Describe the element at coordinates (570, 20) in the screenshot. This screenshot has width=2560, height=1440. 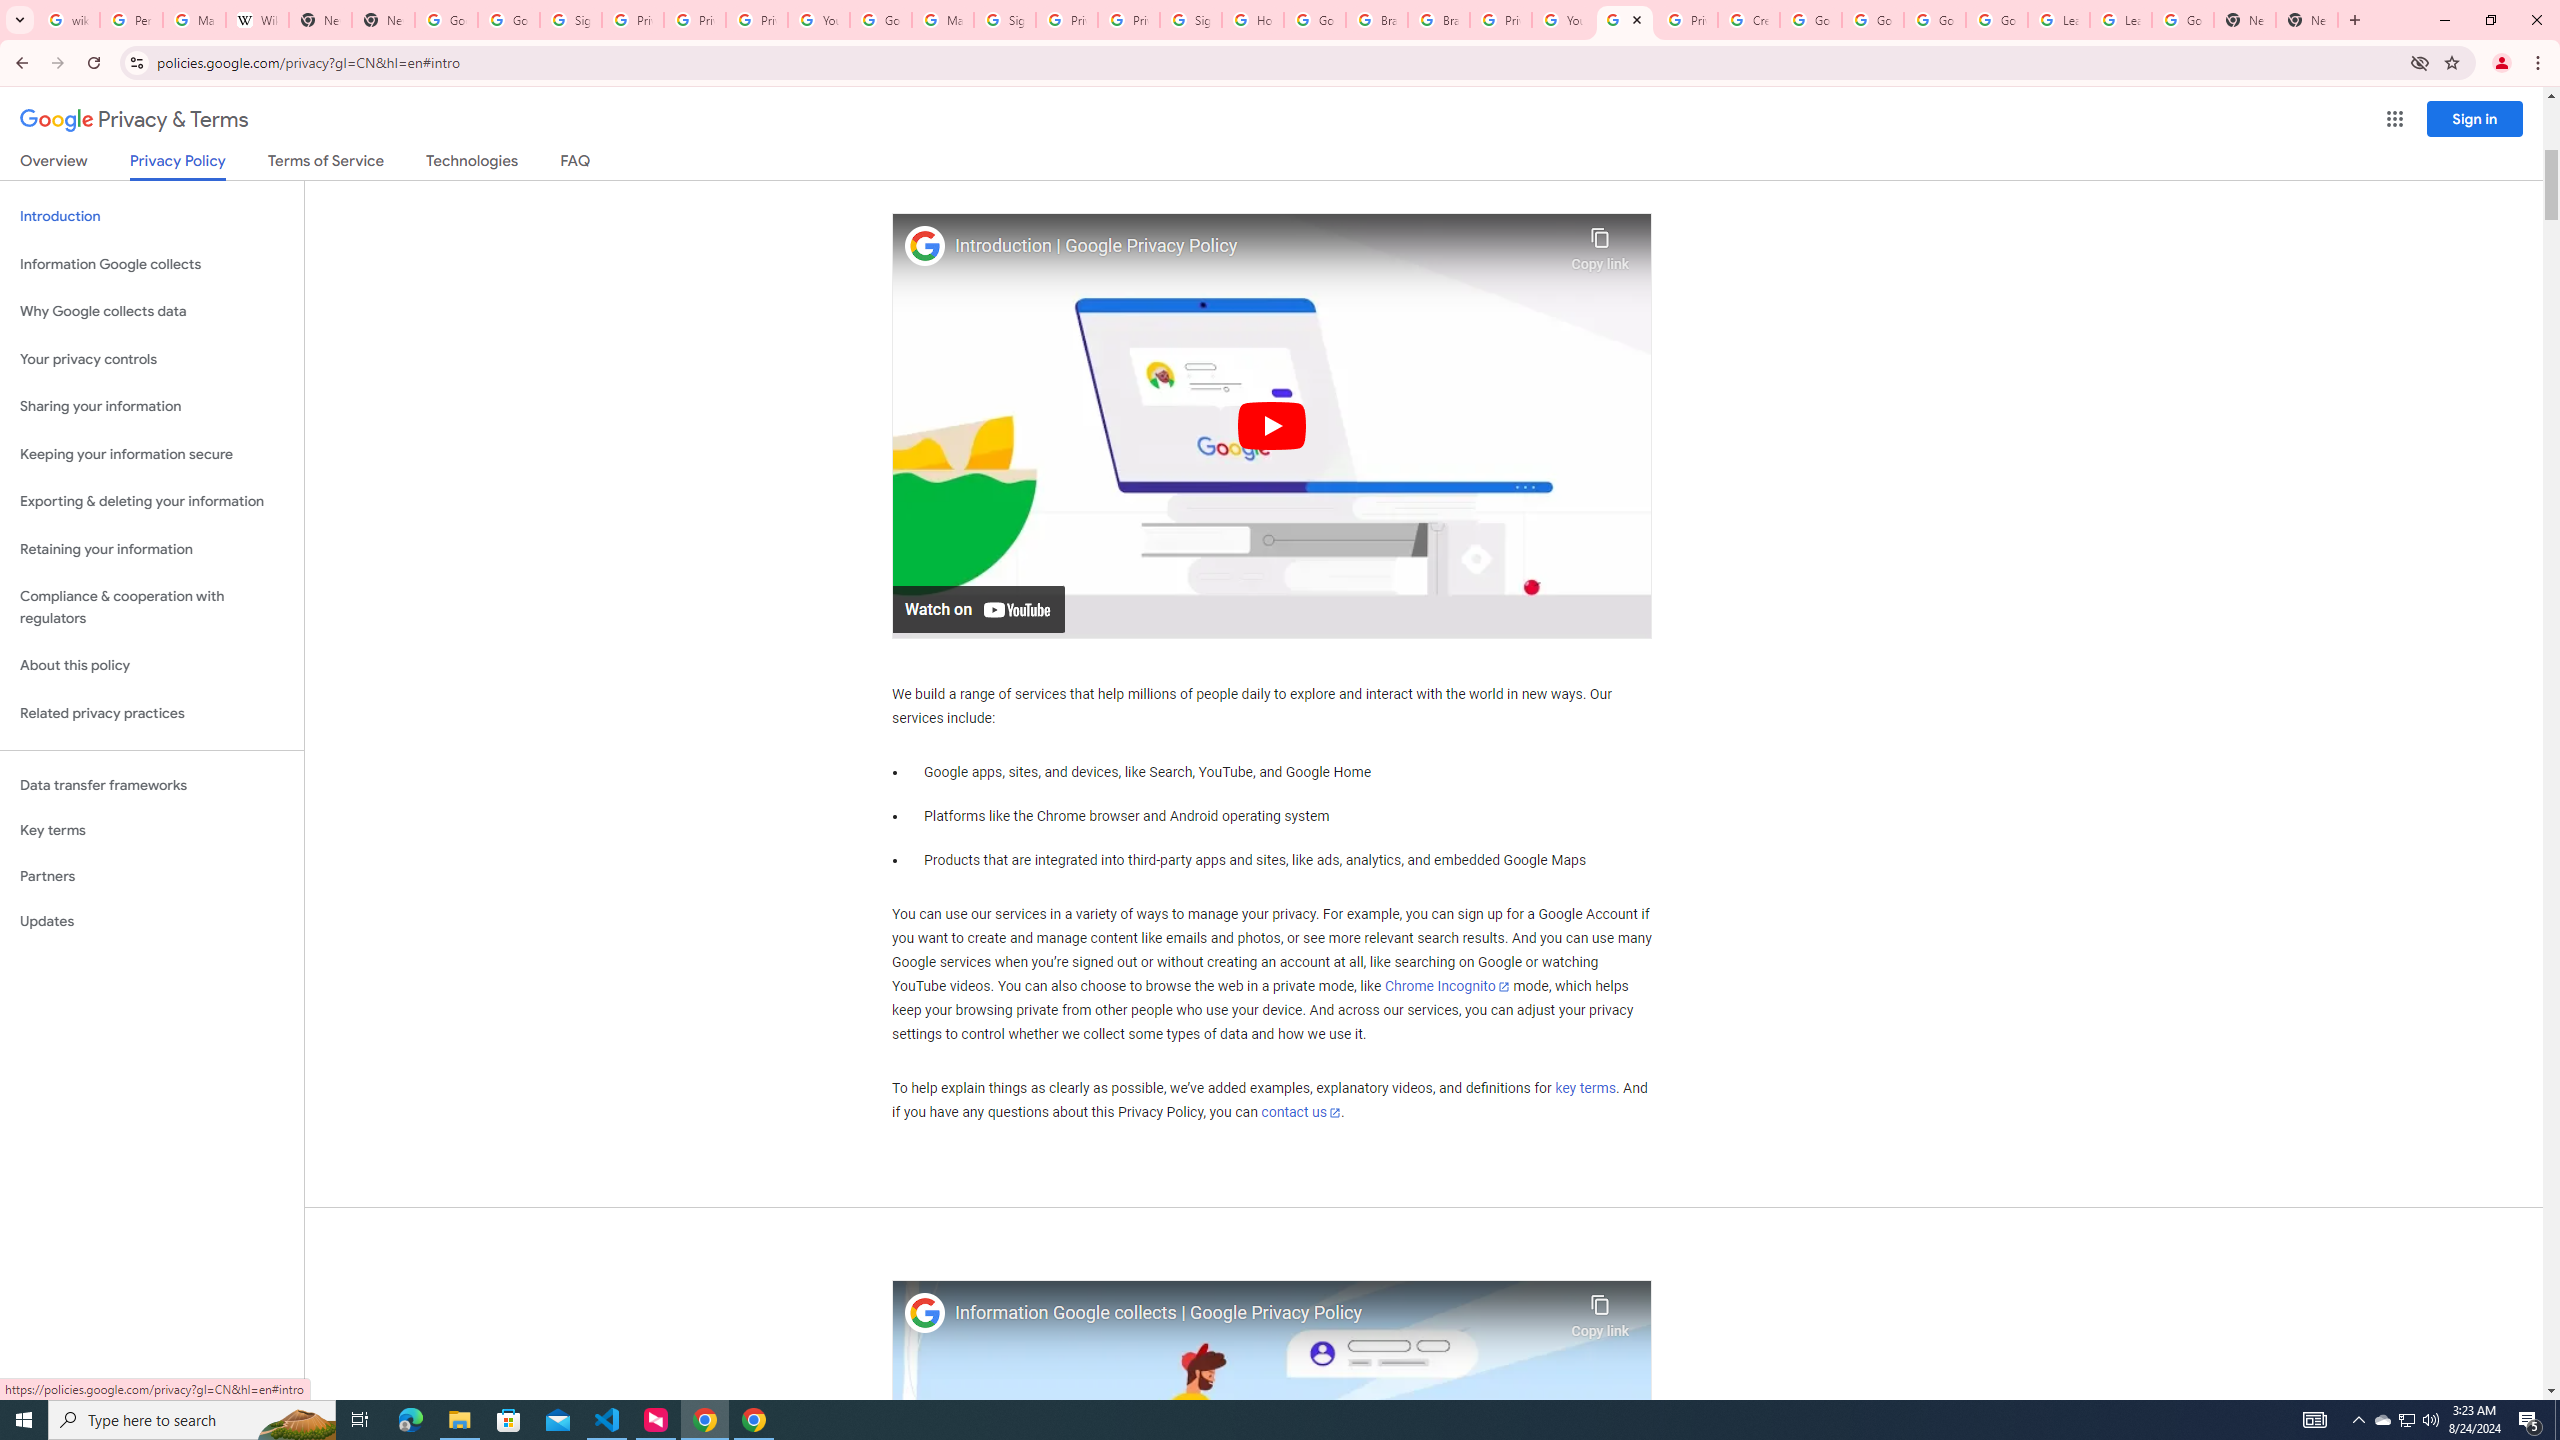
I see `Sign in - Google Accounts` at that location.